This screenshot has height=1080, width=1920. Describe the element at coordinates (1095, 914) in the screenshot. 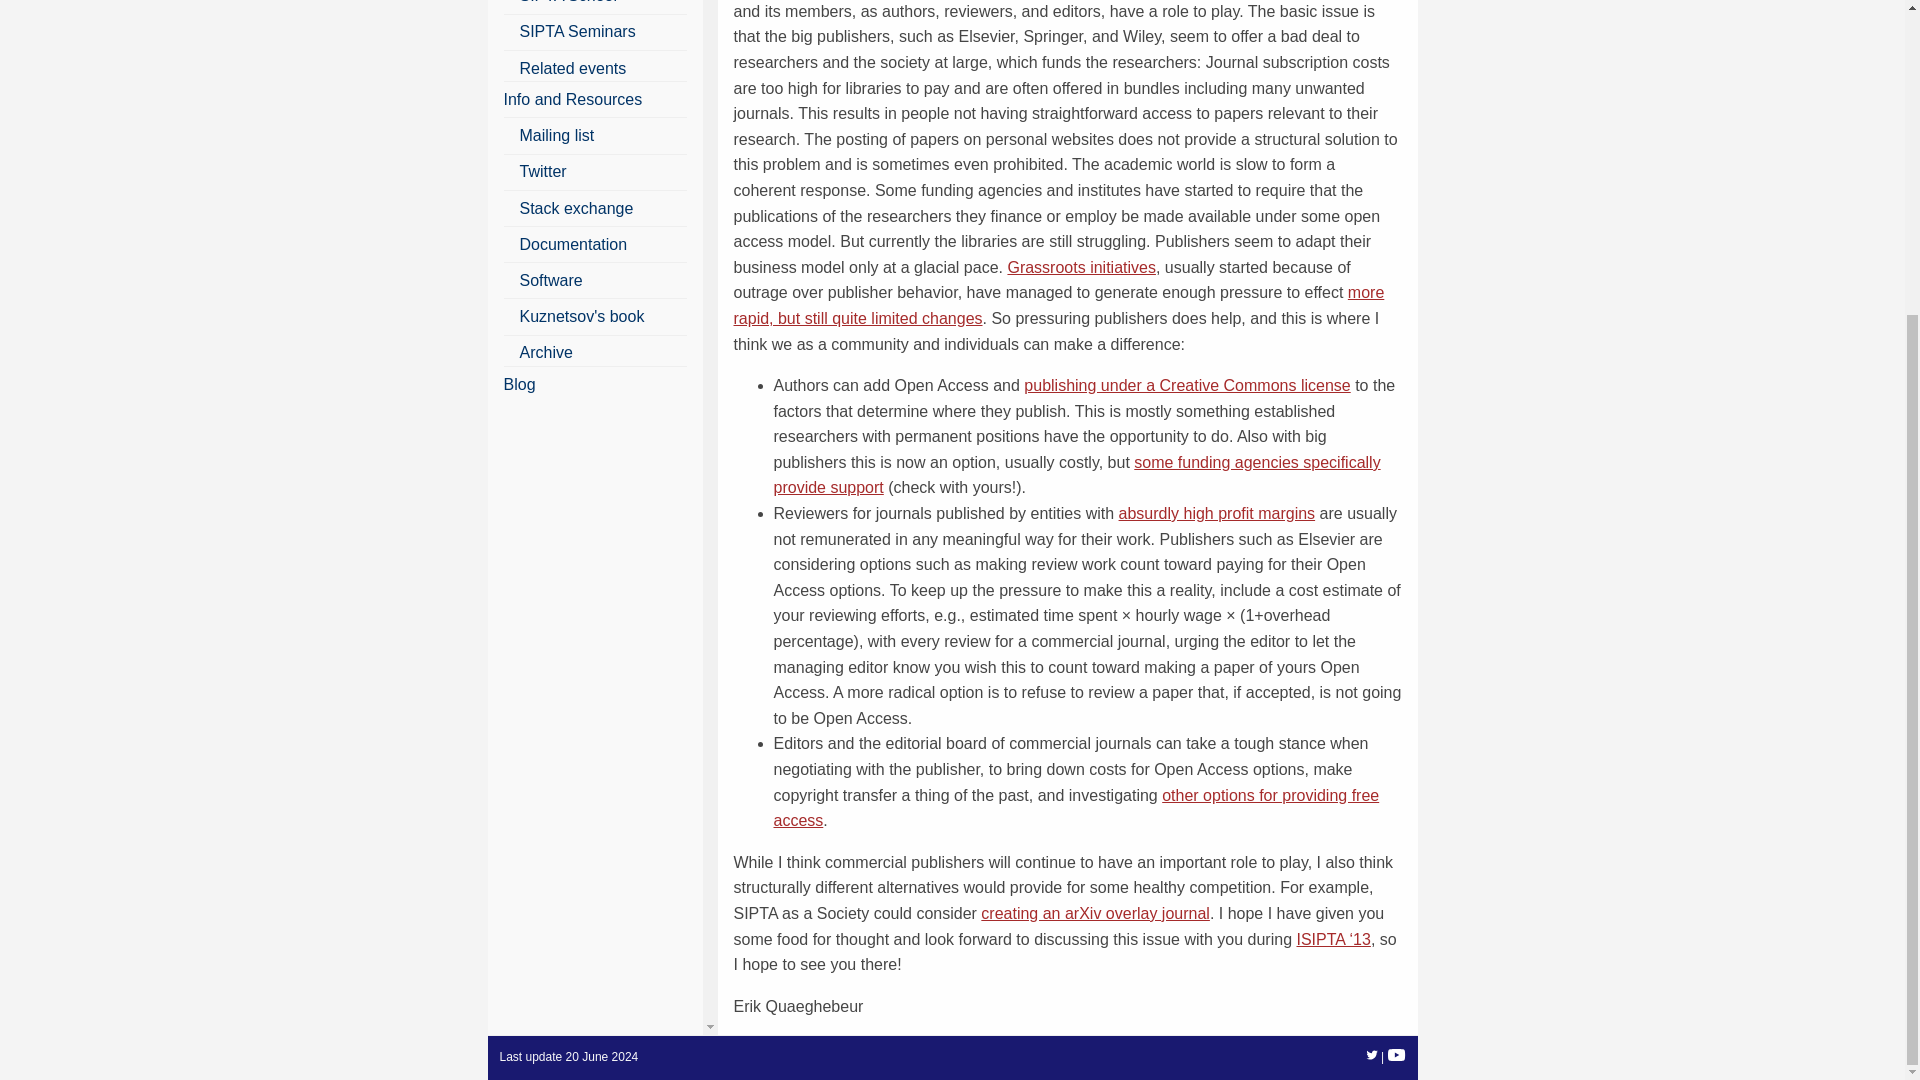

I see `creating an arXiv overlay journal` at that location.